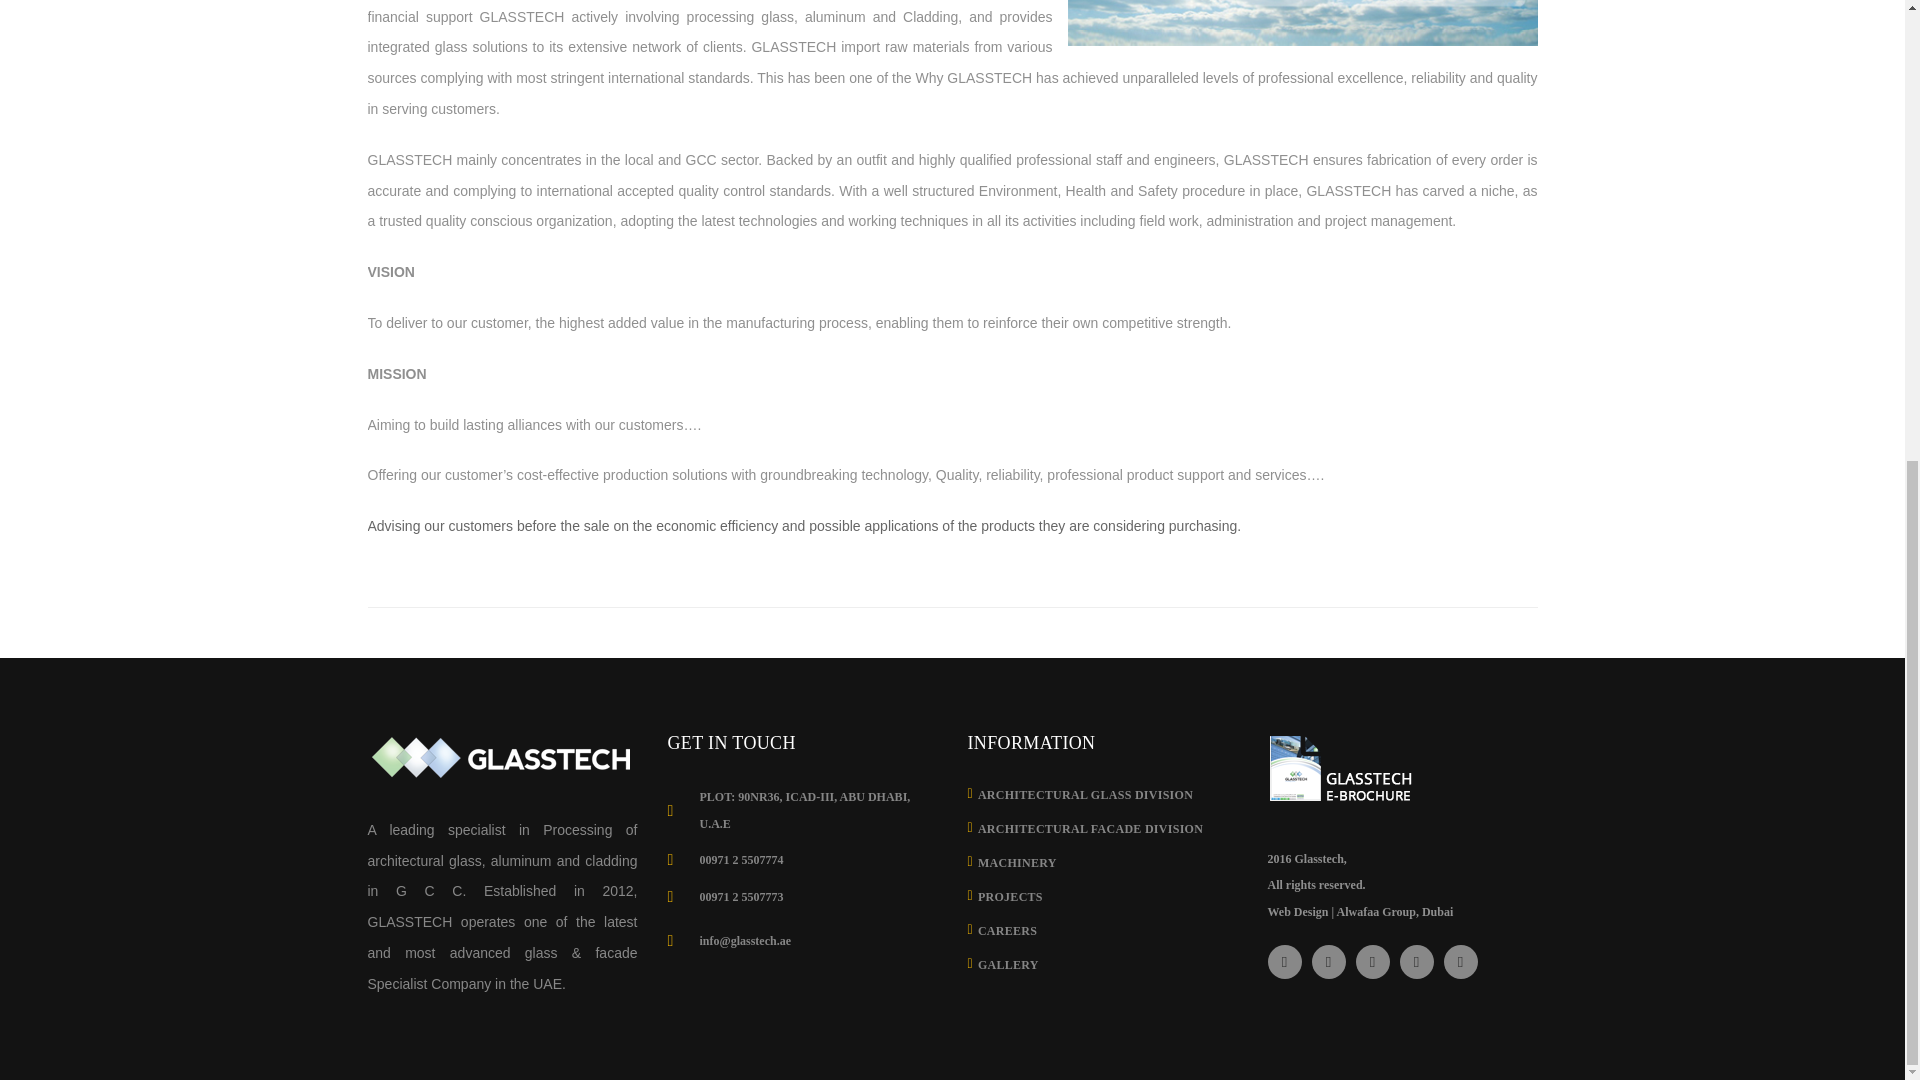 The width and height of the screenshot is (1920, 1080). Describe the element at coordinates (1017, 862) in the screenshot. I see `MACHINERY` at that location.